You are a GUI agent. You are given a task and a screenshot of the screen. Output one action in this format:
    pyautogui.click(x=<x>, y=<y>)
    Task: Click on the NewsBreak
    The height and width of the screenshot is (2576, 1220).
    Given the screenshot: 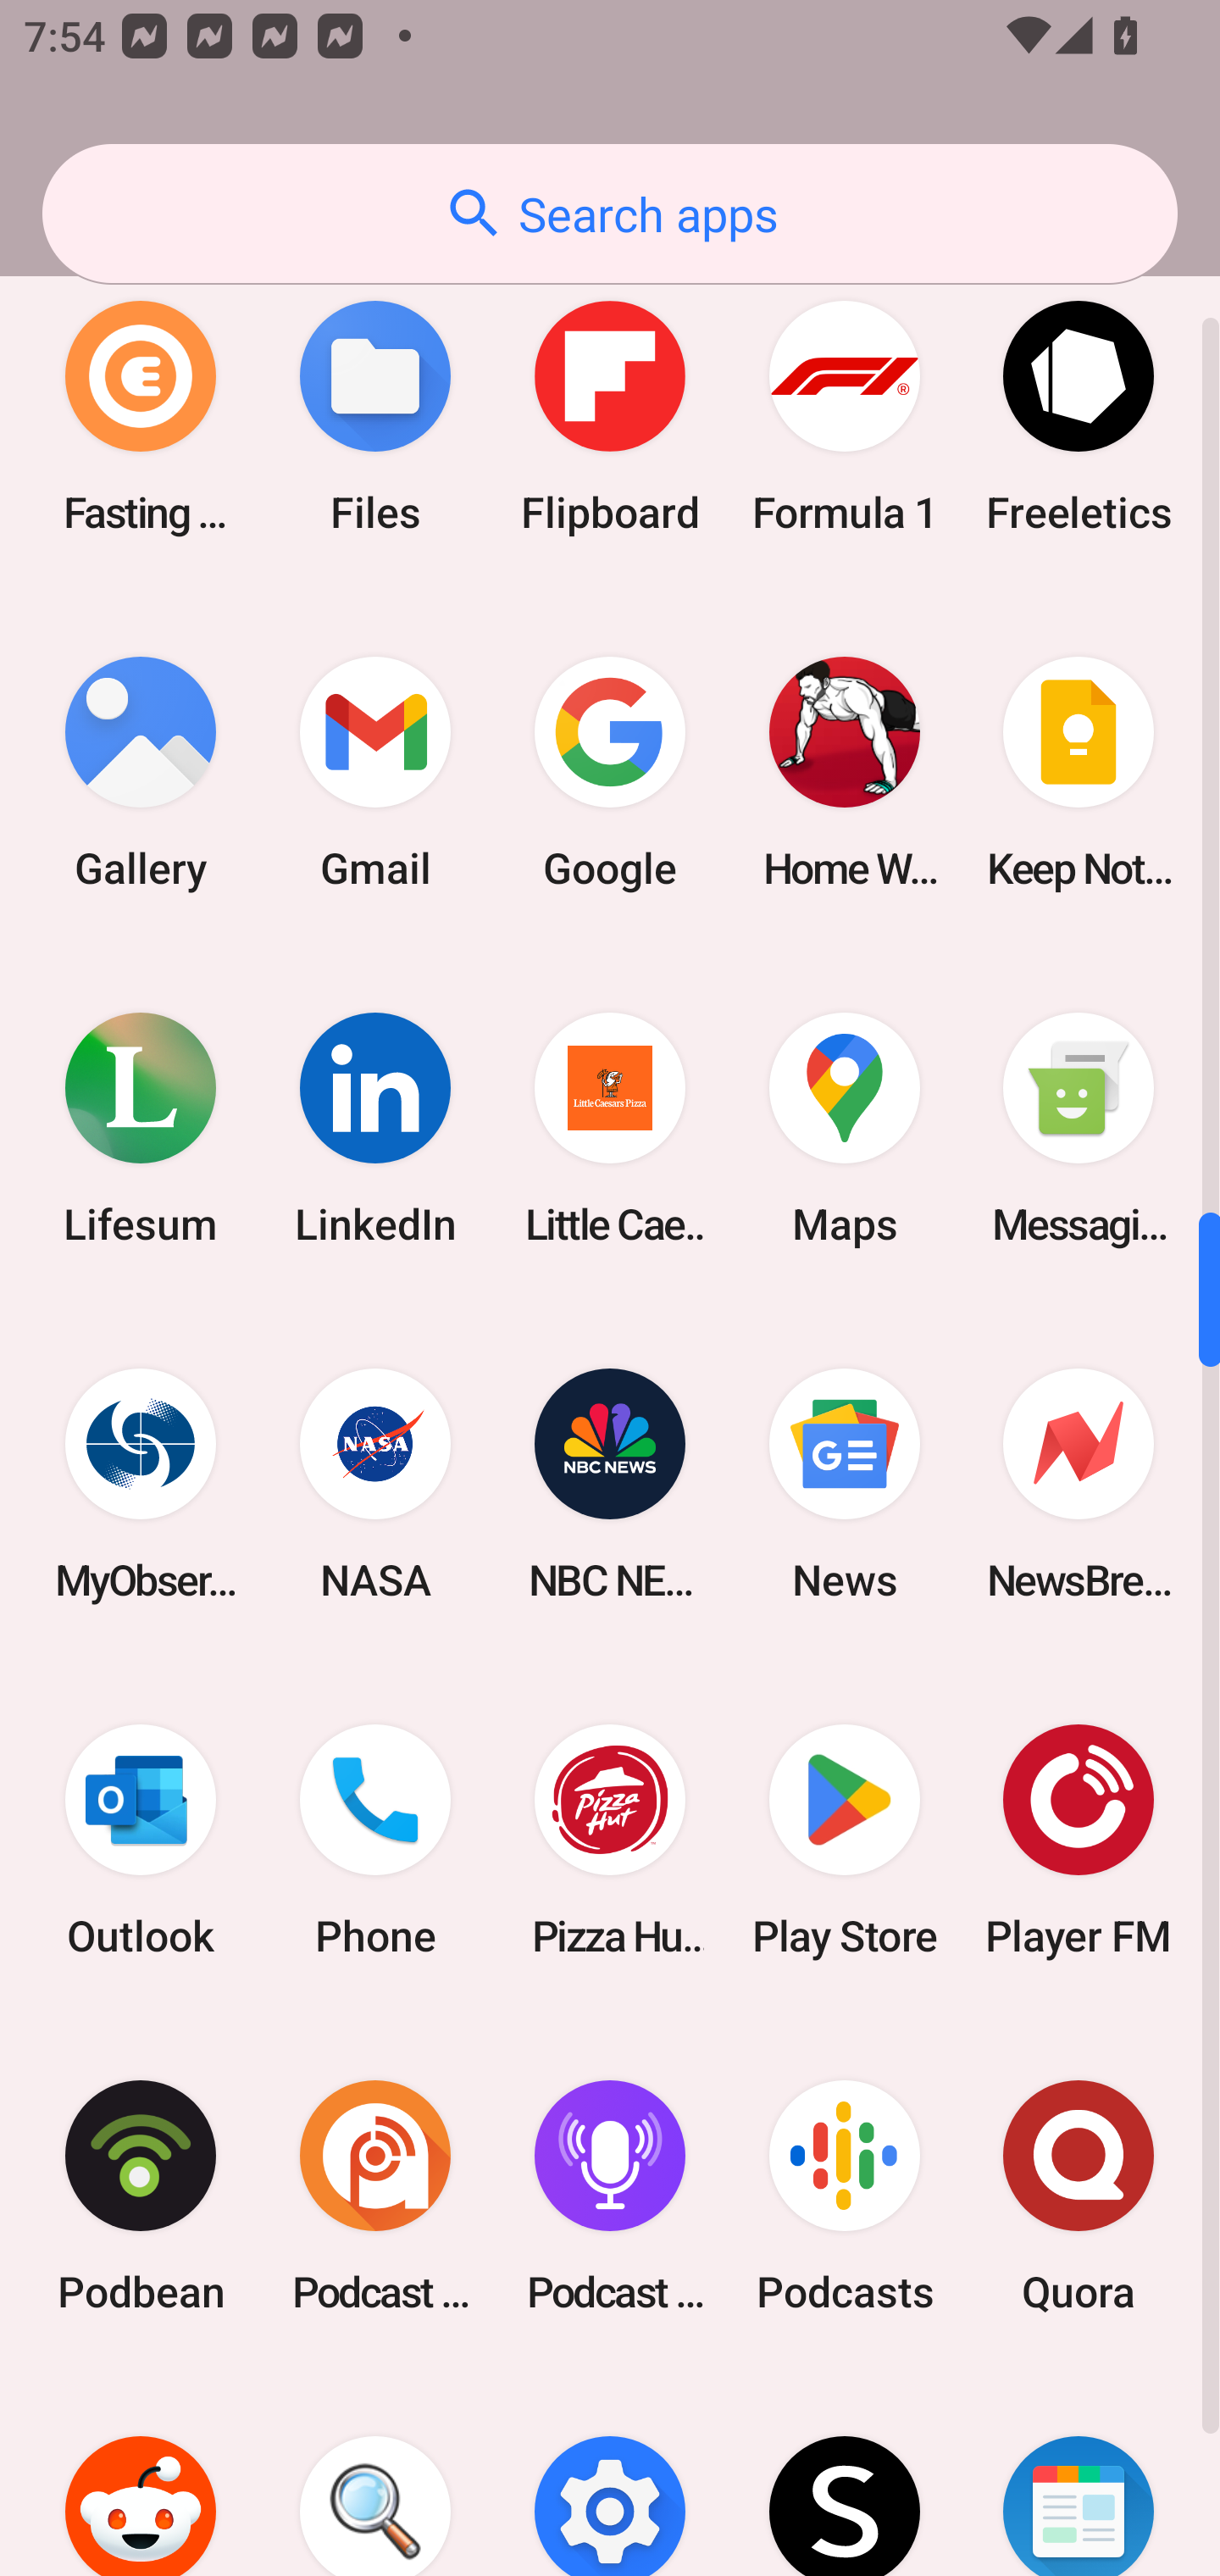 What is the action you would take?
    pyautogui.click(x=1079, y=1483)
    